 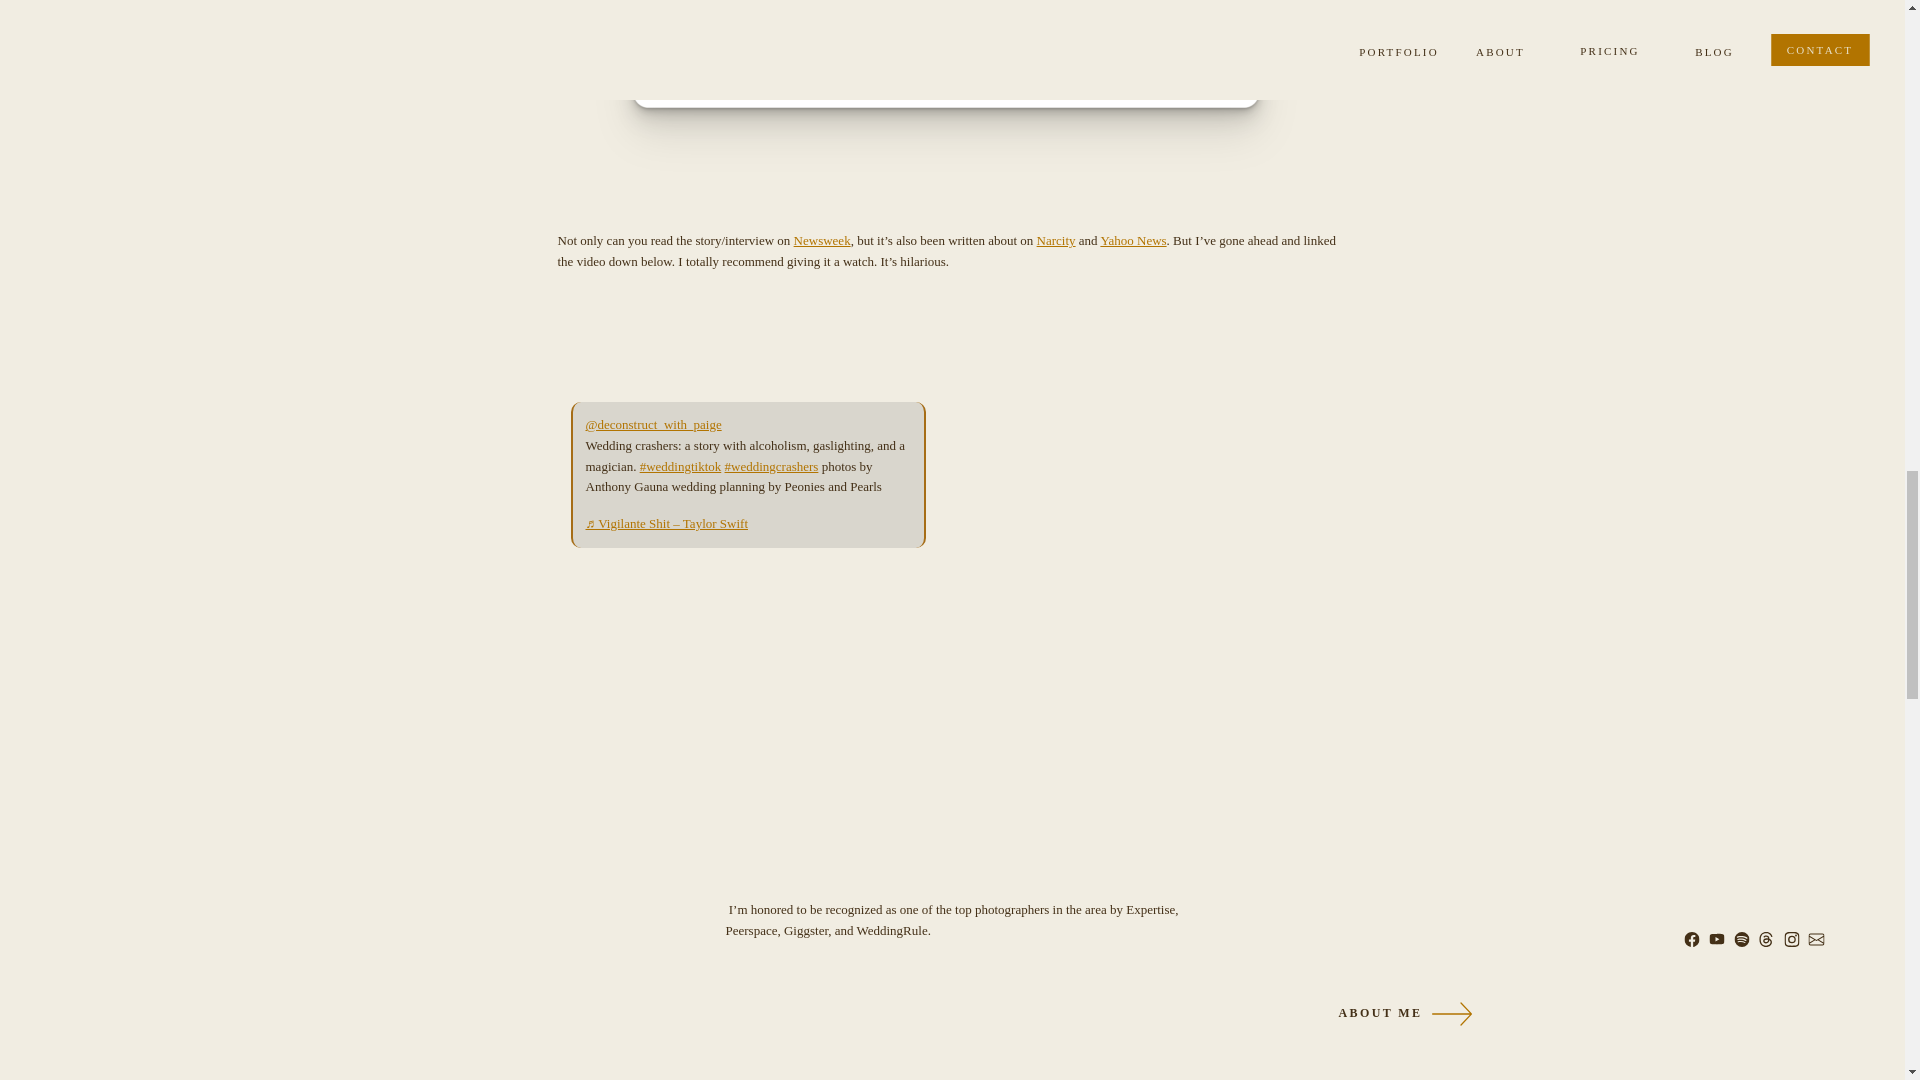 I want to click on weddingcrashers, so click(x=772, y=466).